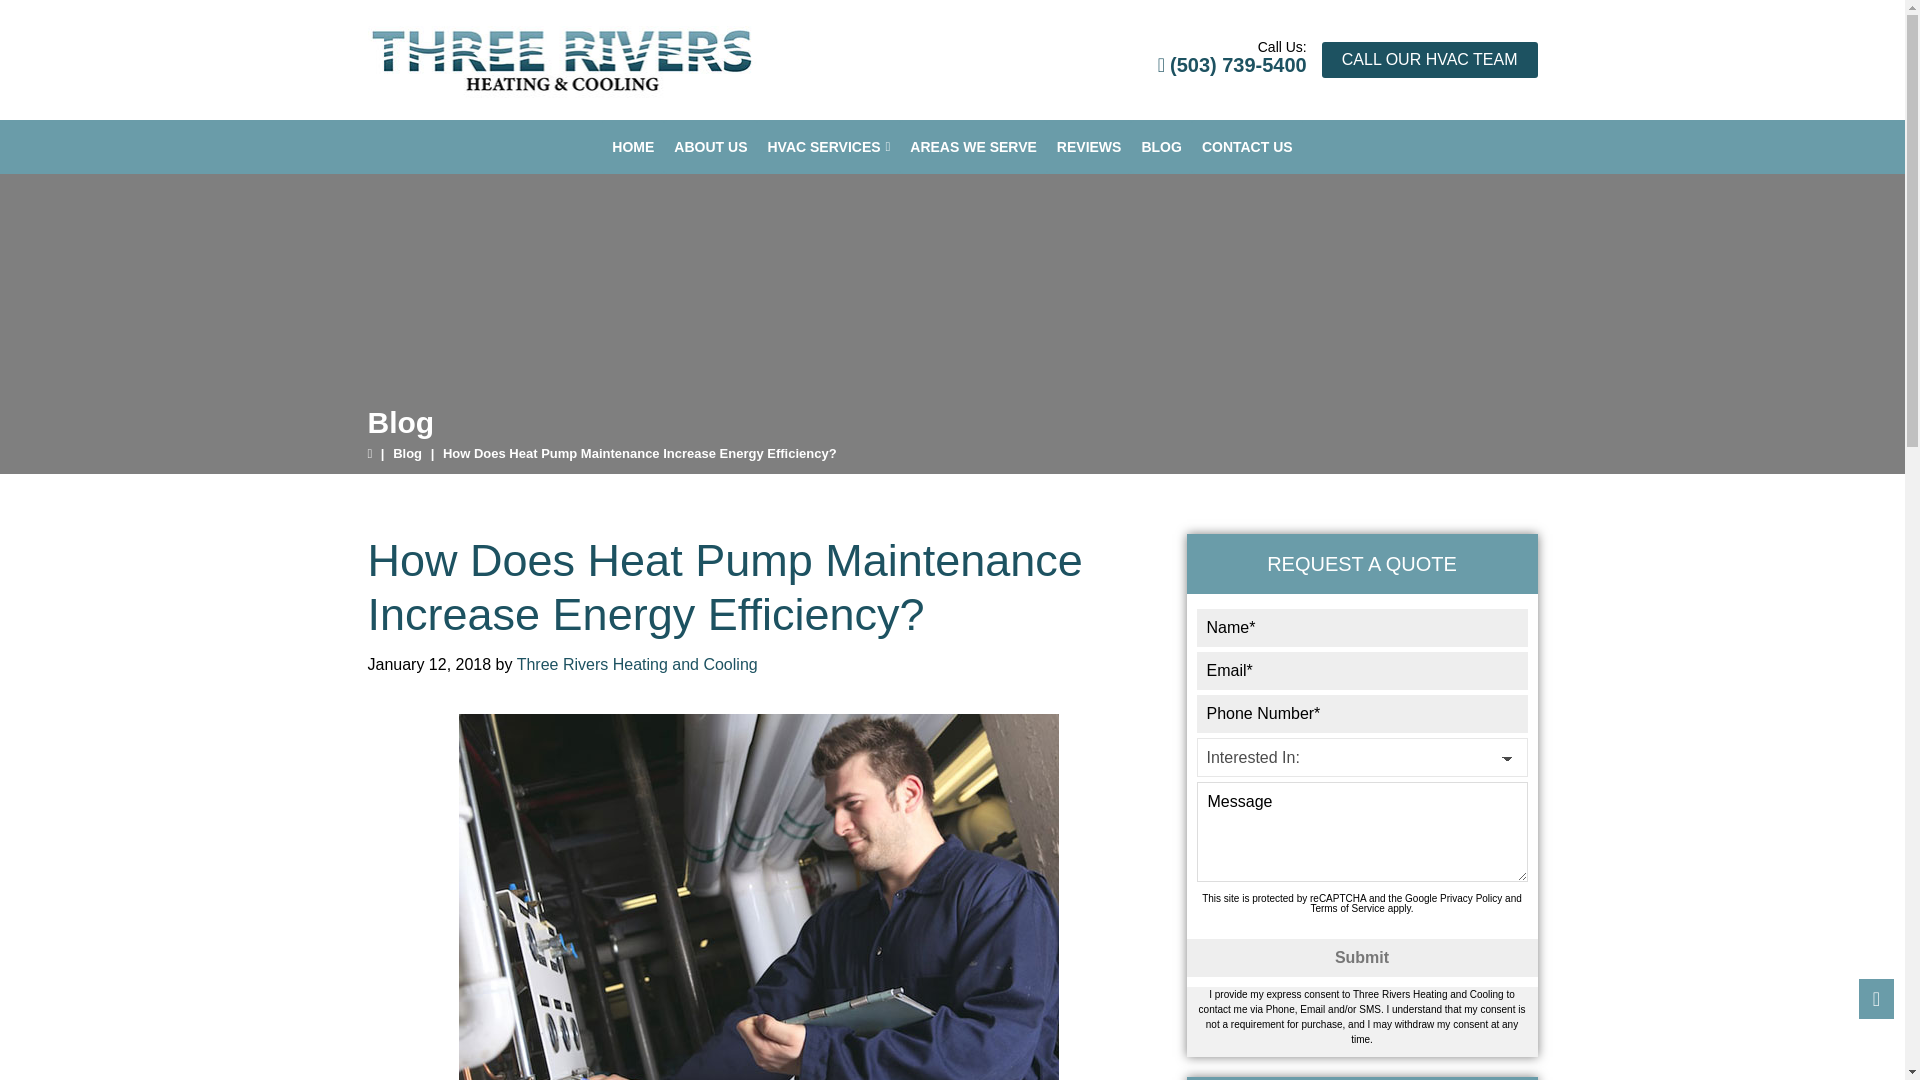 The image size is (1920, 1080). Describe the element at coordinates (633, 146) in the screenshot. I see `HOME` at that location.